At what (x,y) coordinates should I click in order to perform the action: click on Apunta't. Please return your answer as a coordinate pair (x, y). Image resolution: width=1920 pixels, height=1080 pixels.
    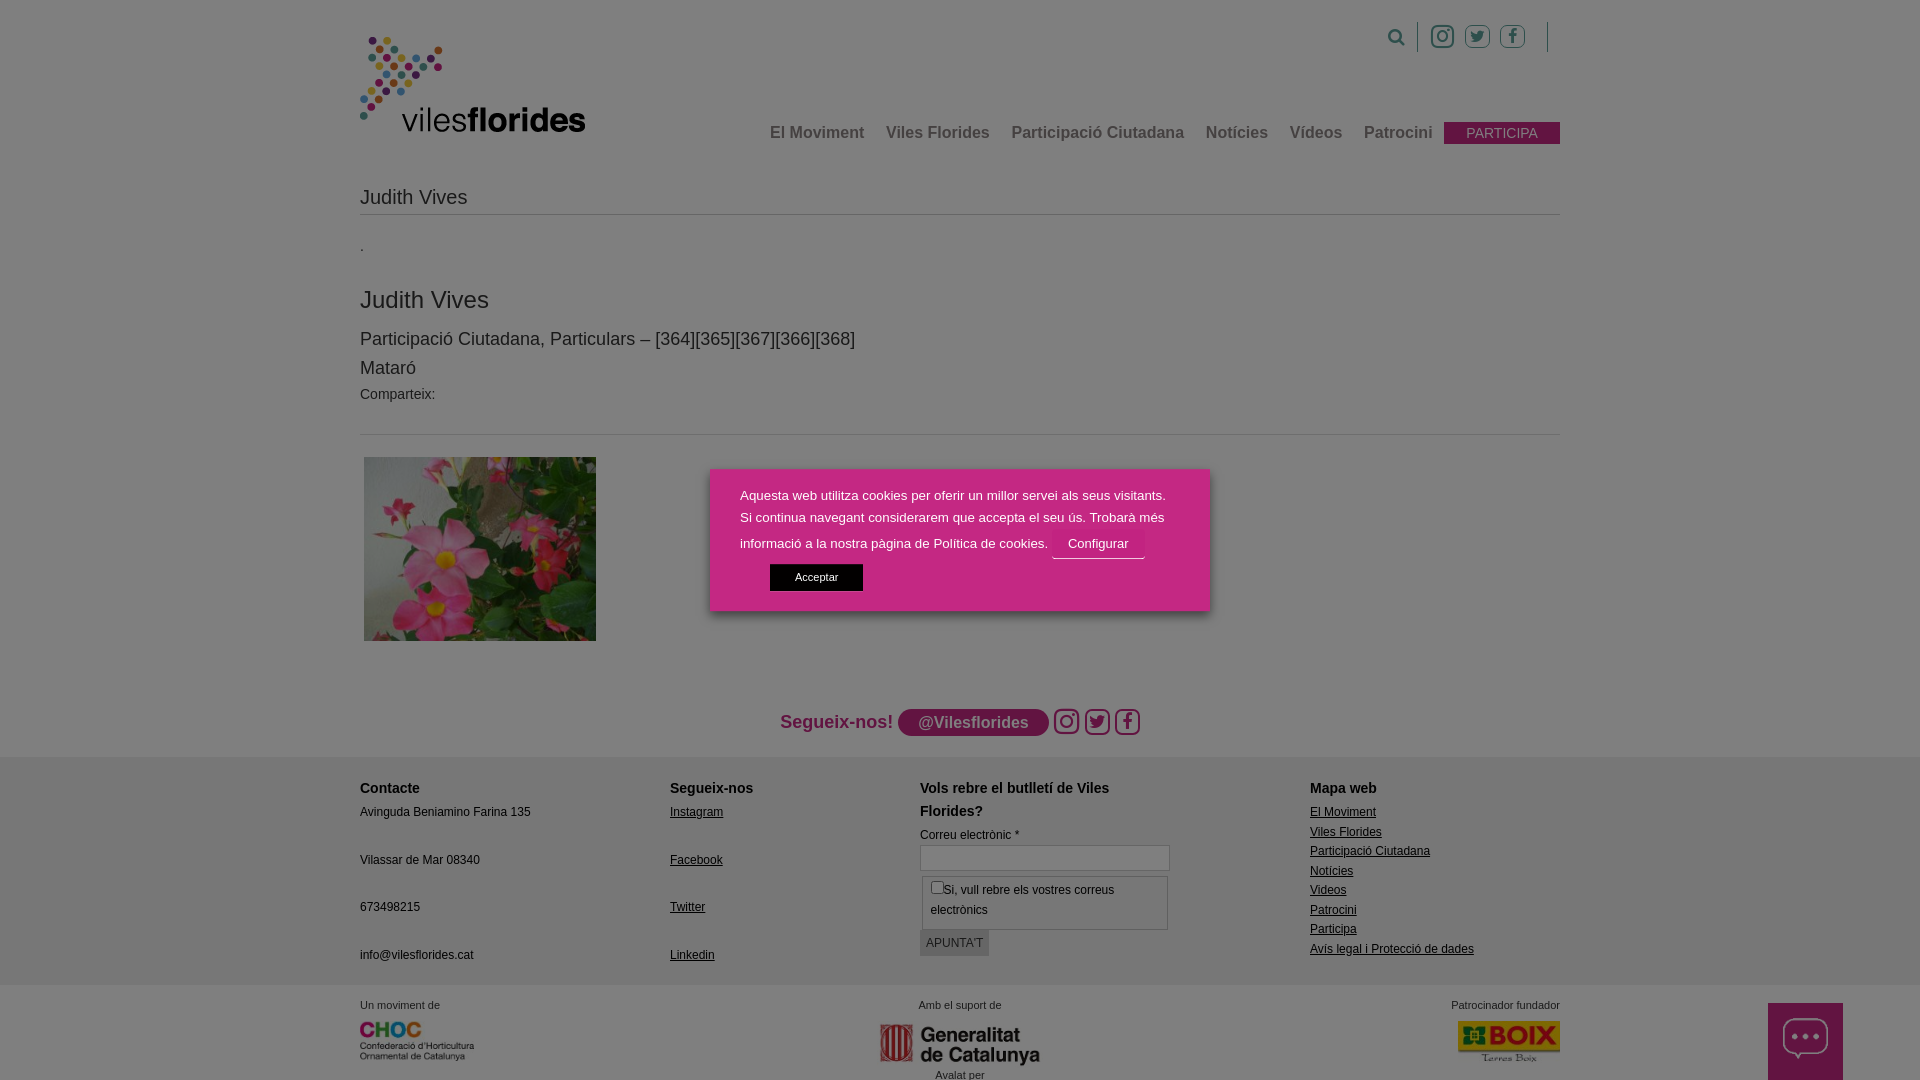
    Looking at the image, I should click on (954, 943).